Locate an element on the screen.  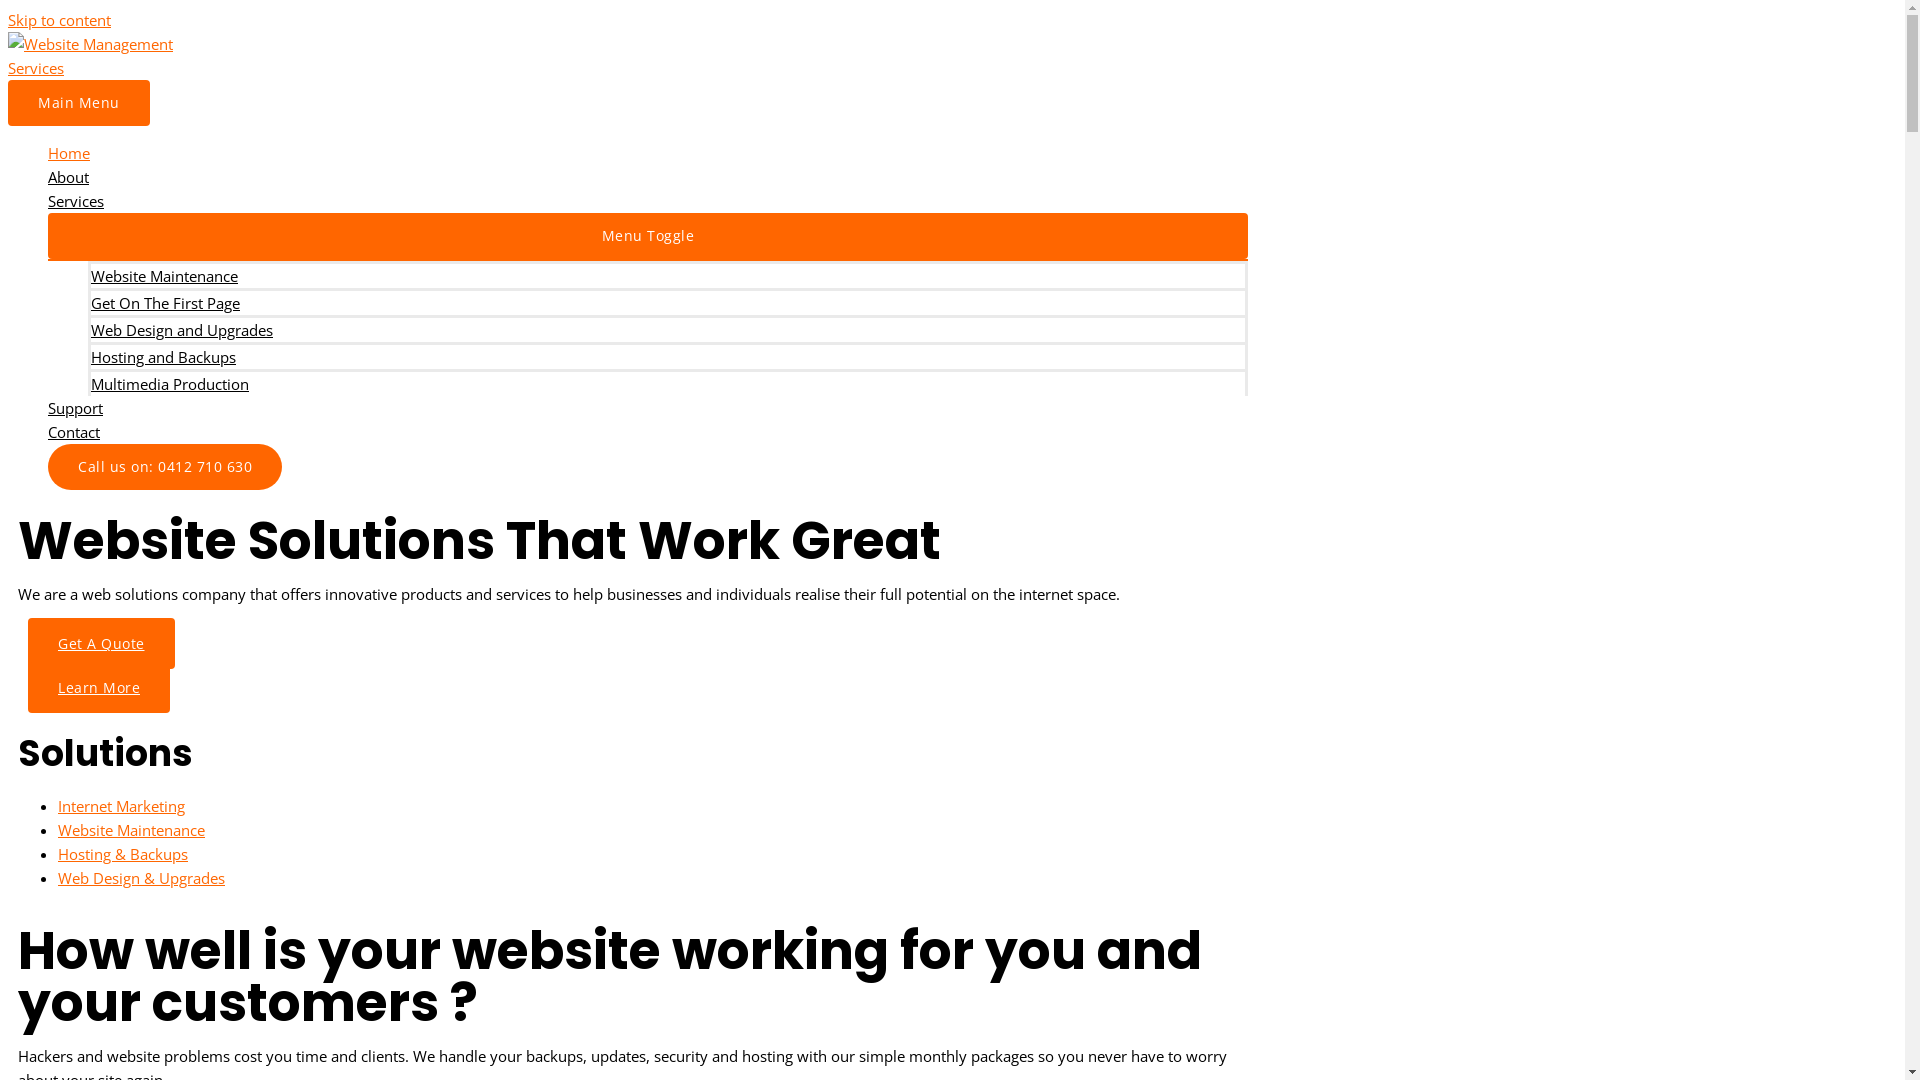
Website Maintenance is located at coordinates (668, 274).